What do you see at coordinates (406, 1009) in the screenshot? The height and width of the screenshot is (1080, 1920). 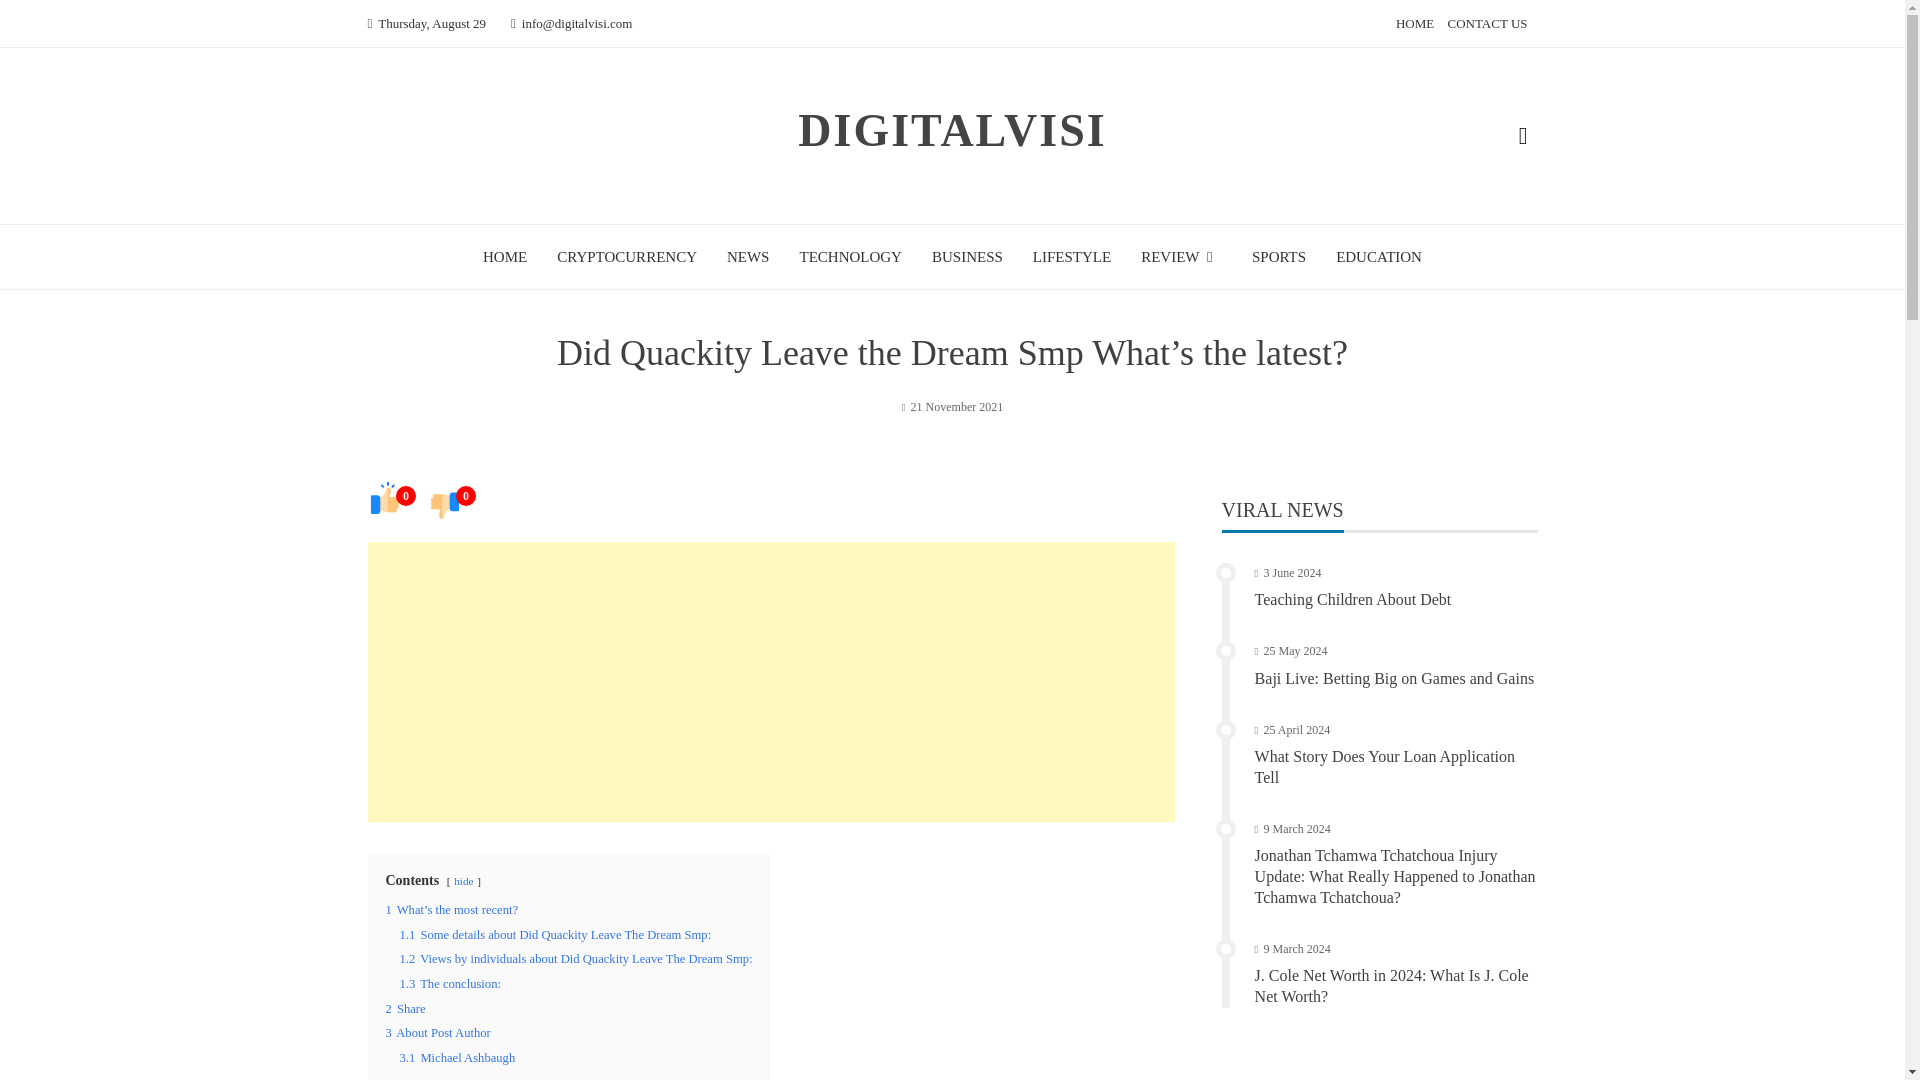 I see `2 Share` at bounding box center [406, 1009].